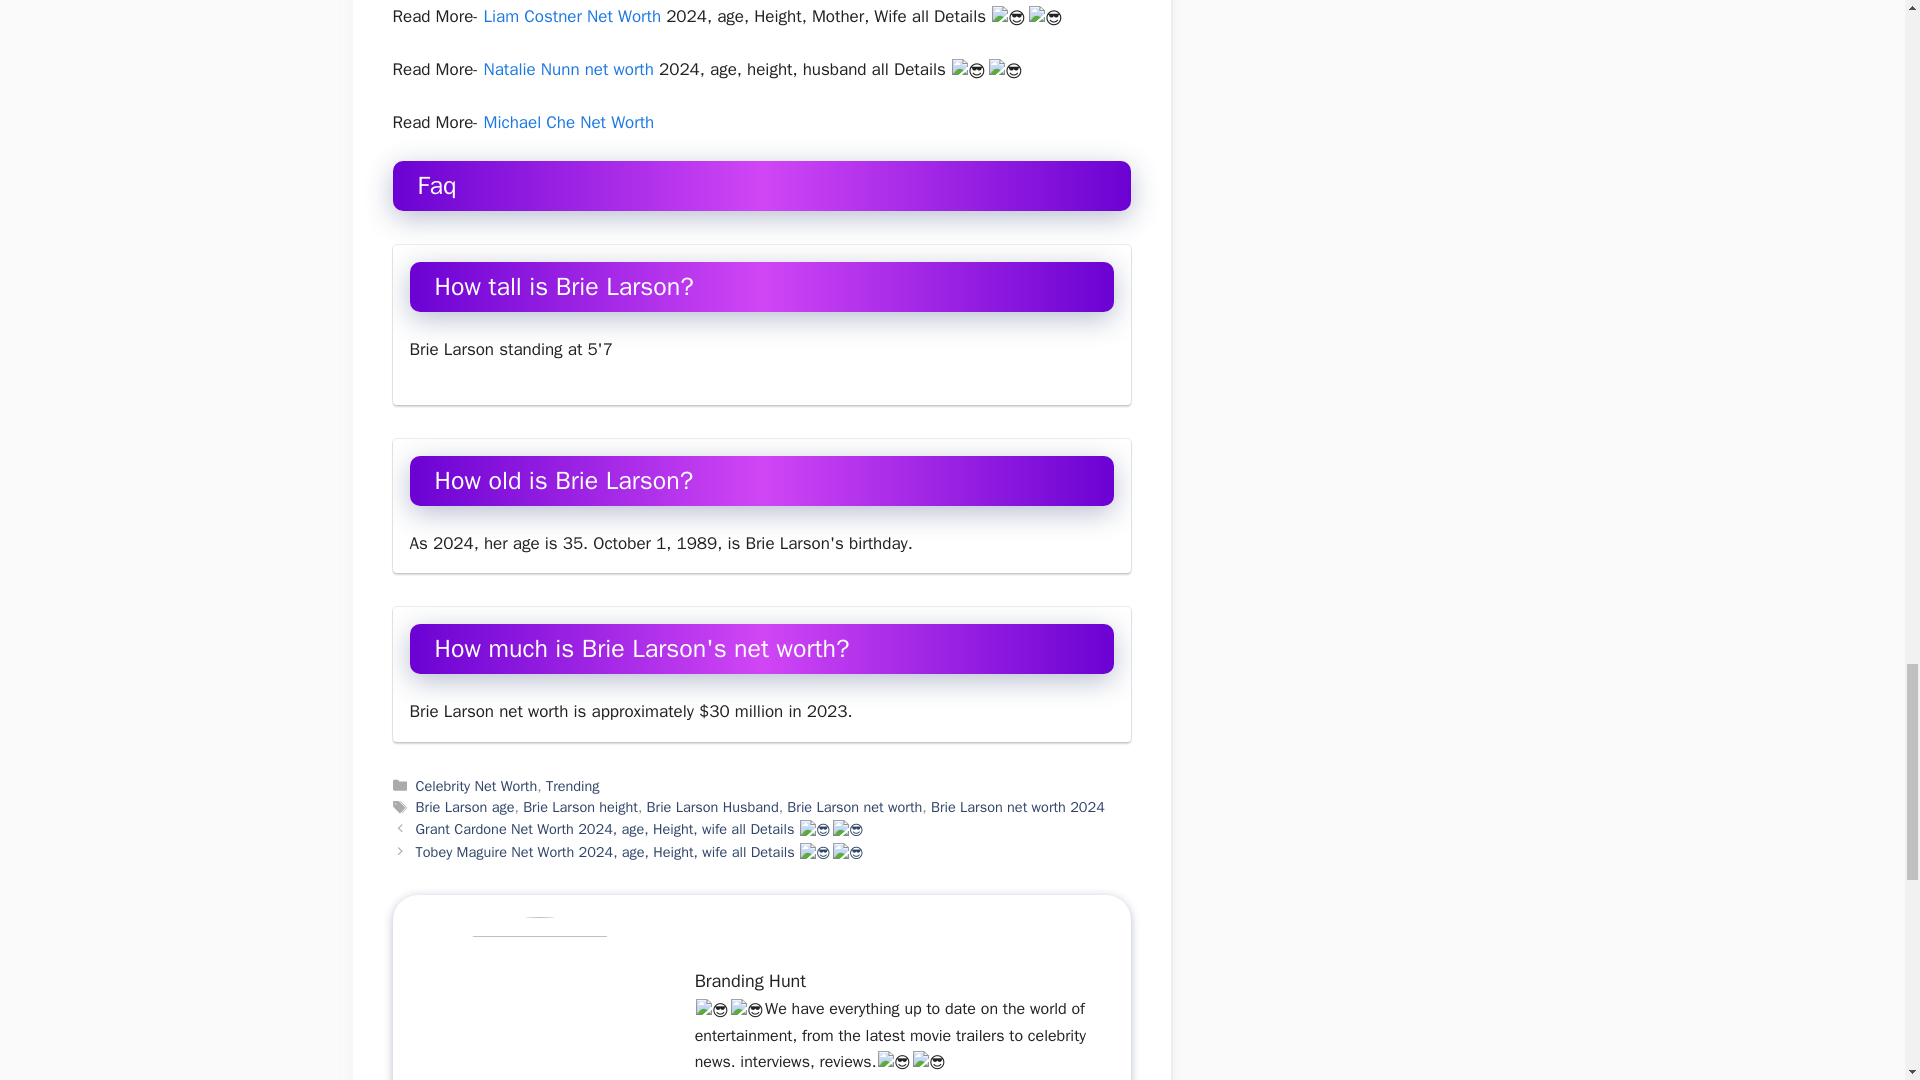 Image resolution: width=1920 pixels, height=1080 pixels. Describe the element at coordinates (572, 785) in the screenshot. I see `Trending` at that location.